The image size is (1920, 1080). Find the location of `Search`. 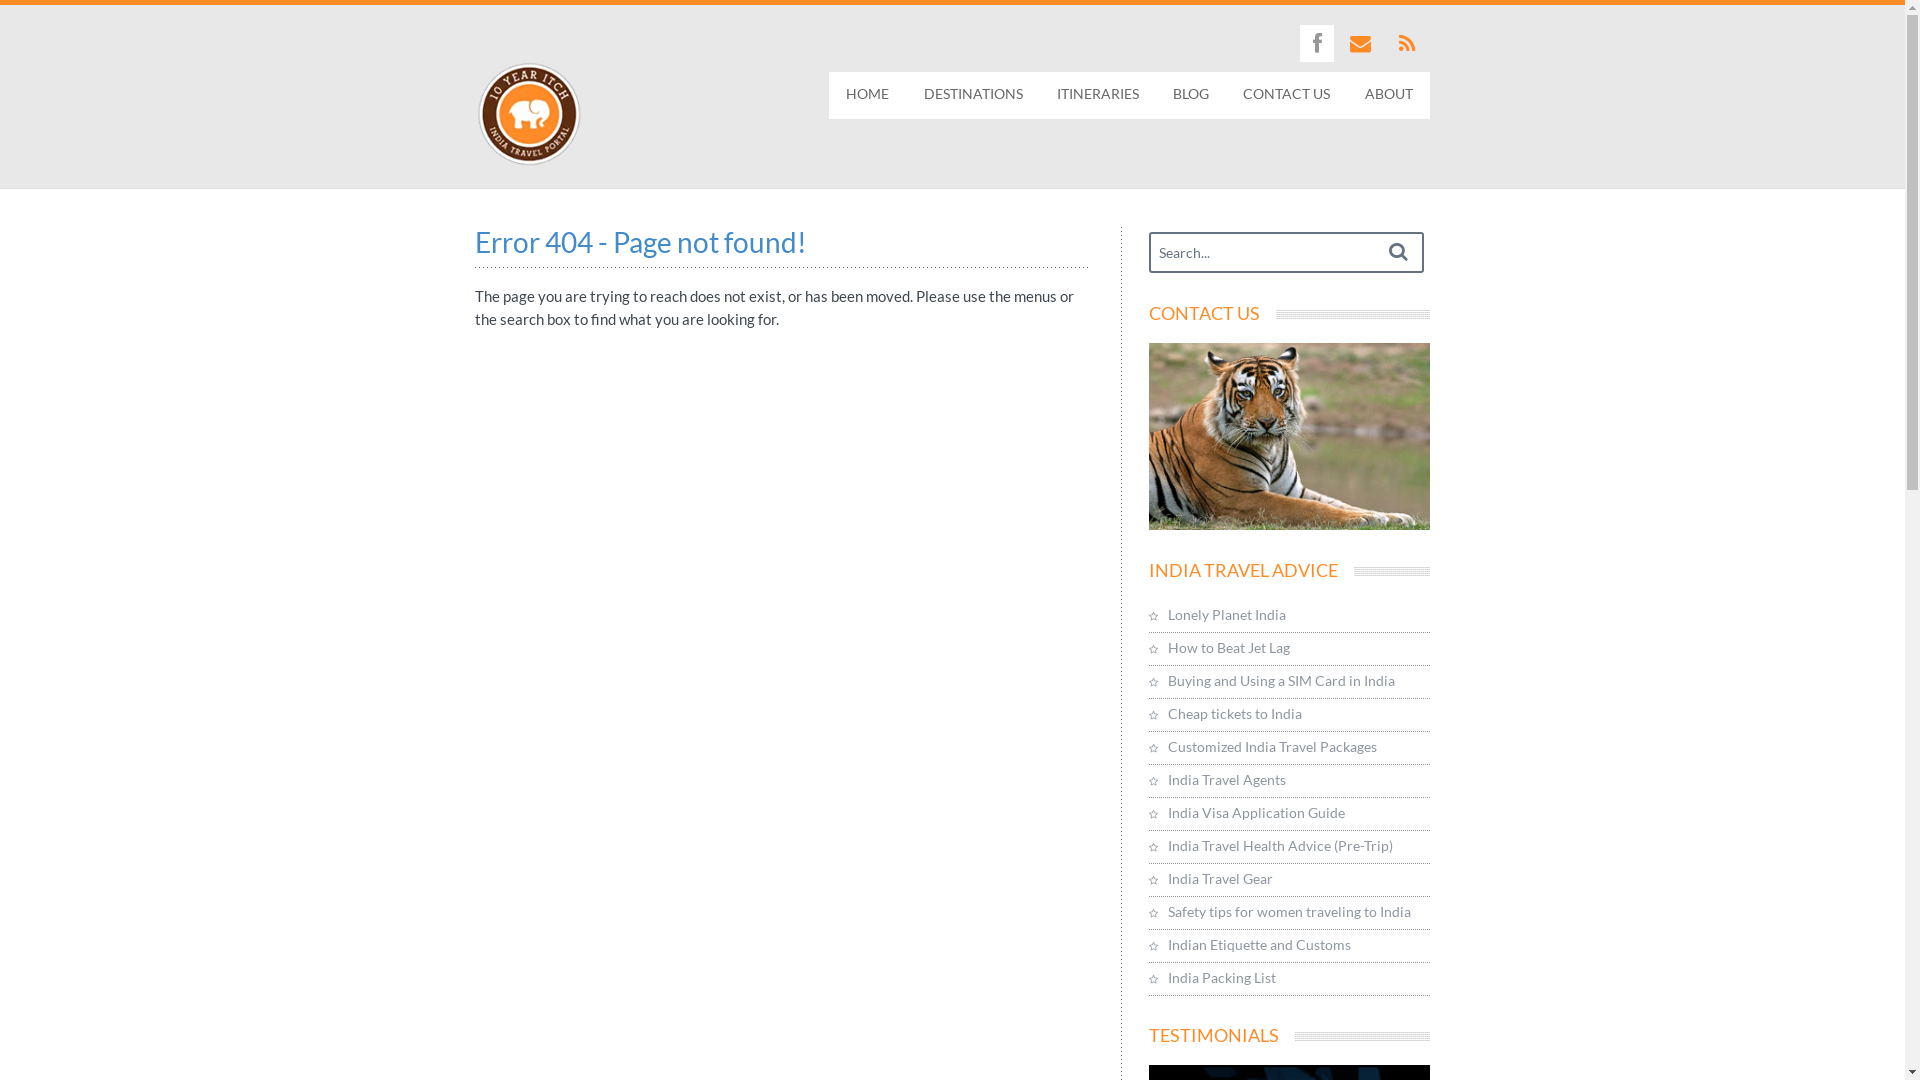

Search is located at coordinates (1398, 252).